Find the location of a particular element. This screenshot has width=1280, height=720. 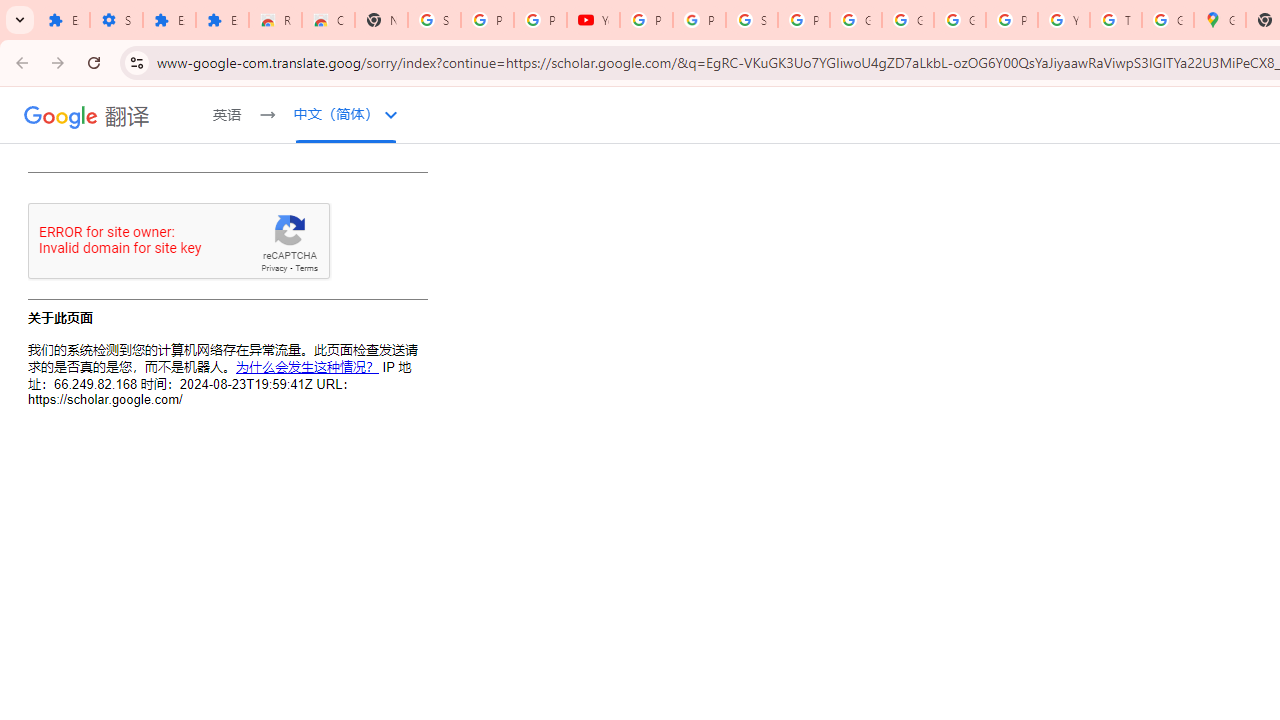

Sign in - Google Accounts is located at coordinates (752, 20).